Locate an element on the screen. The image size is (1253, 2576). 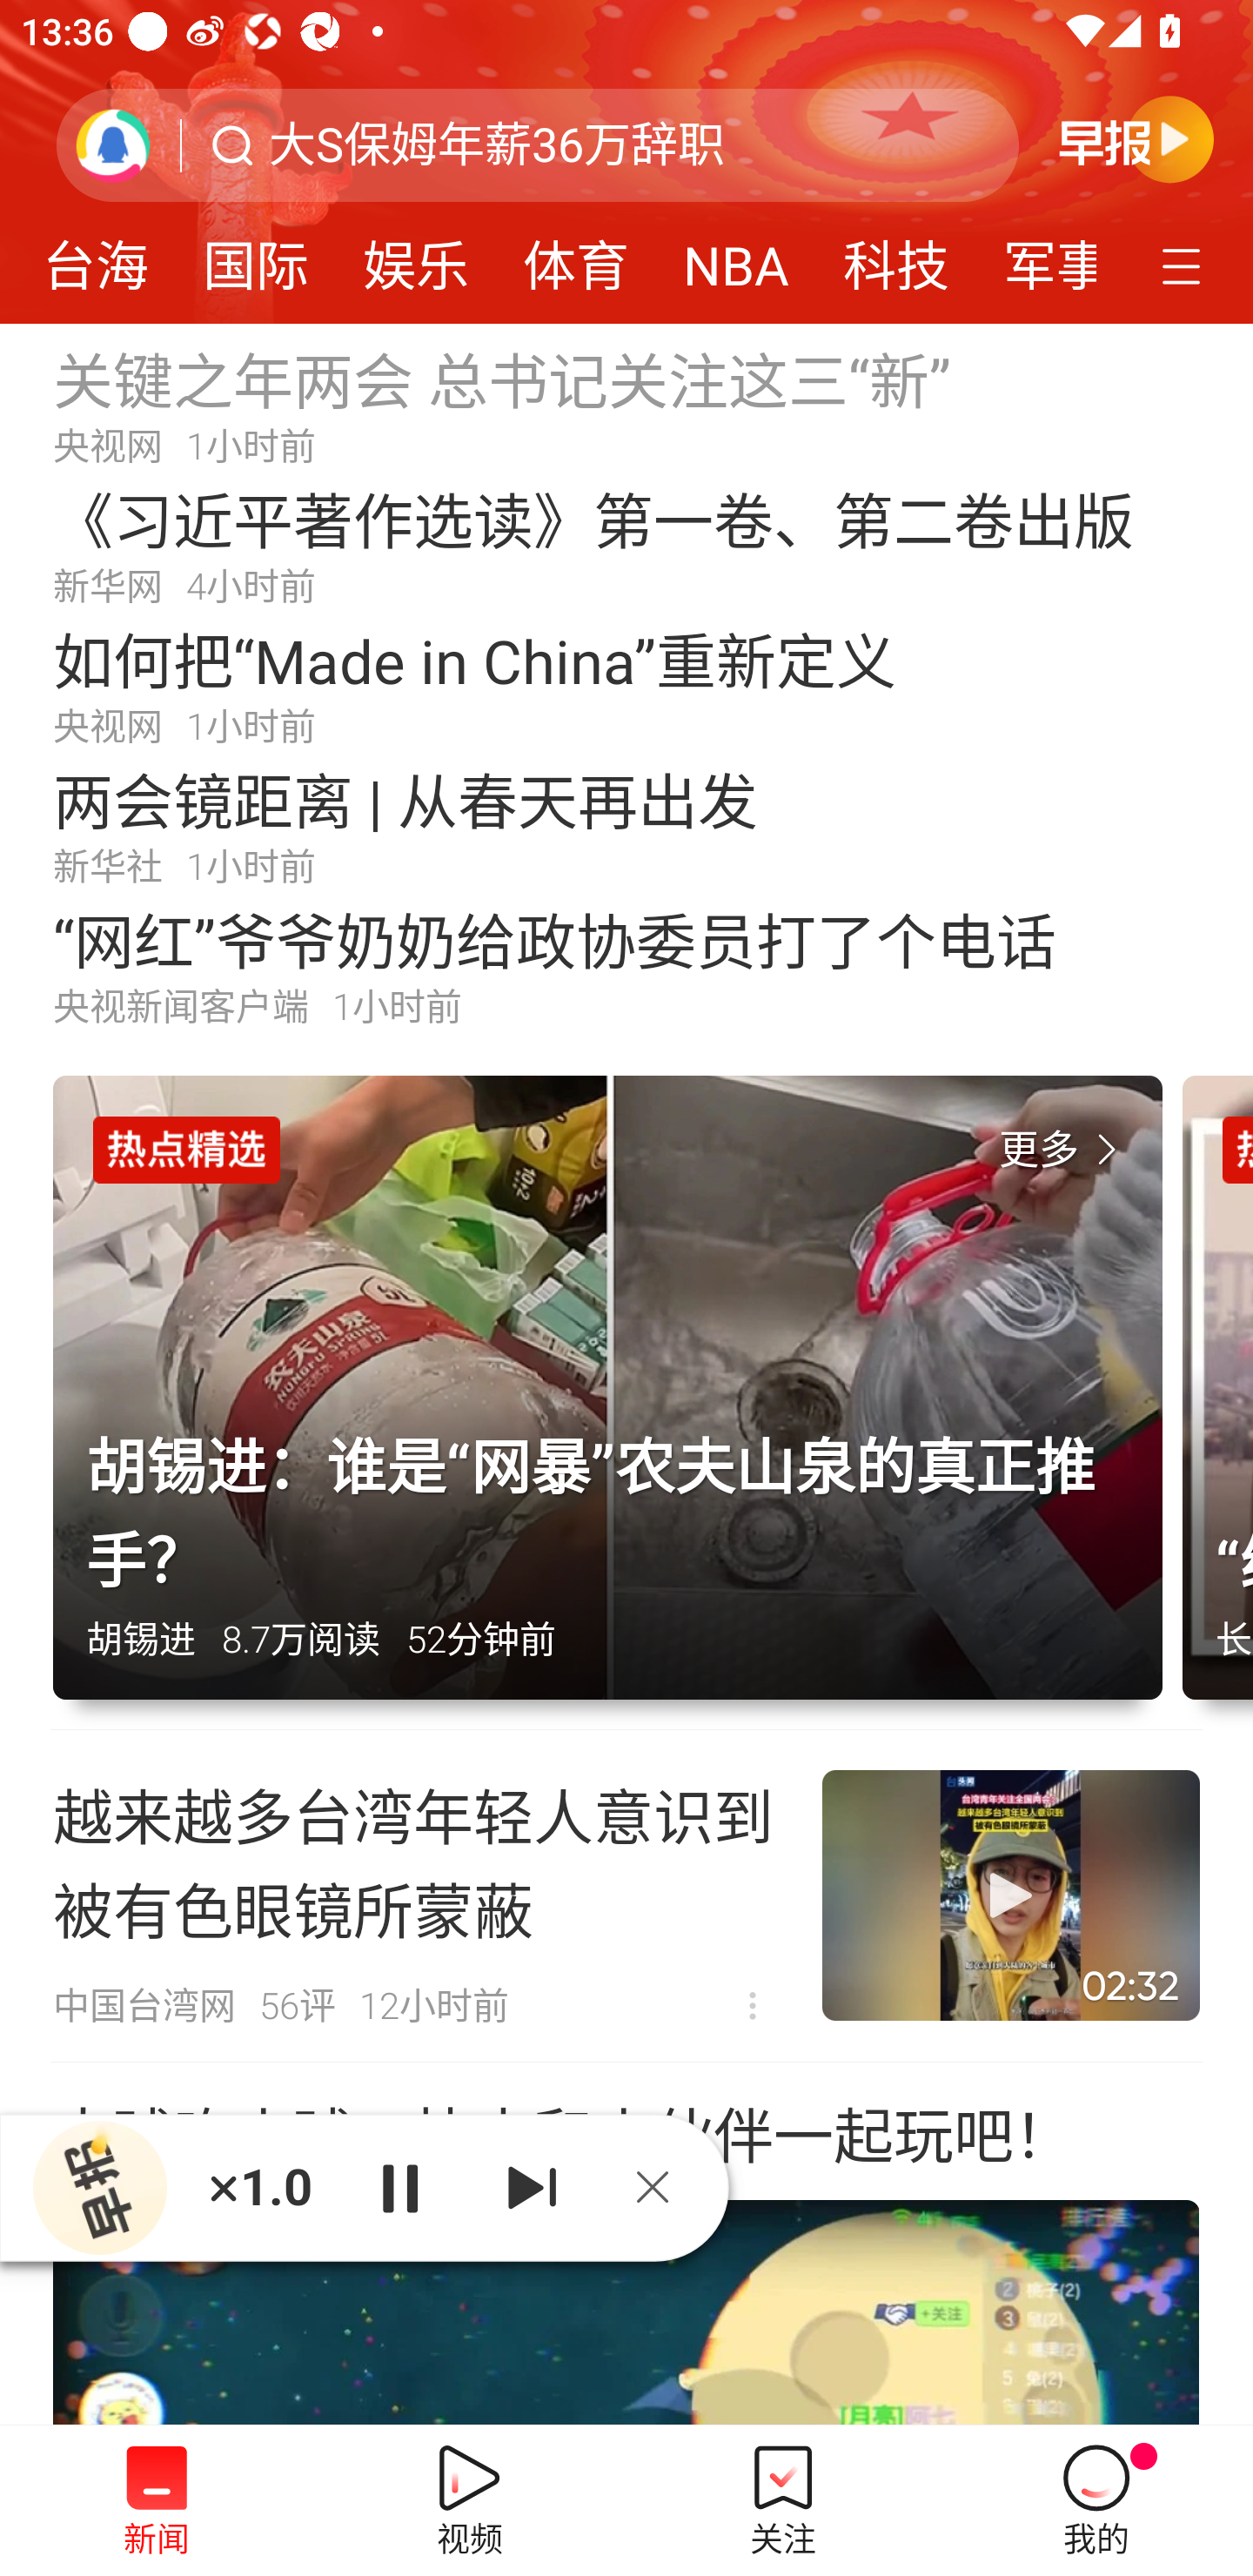
“网红”爷爷奶奶给政协委员打了个电话 央视新闻客户端 1小时前 is located at coordinates (626, 966).